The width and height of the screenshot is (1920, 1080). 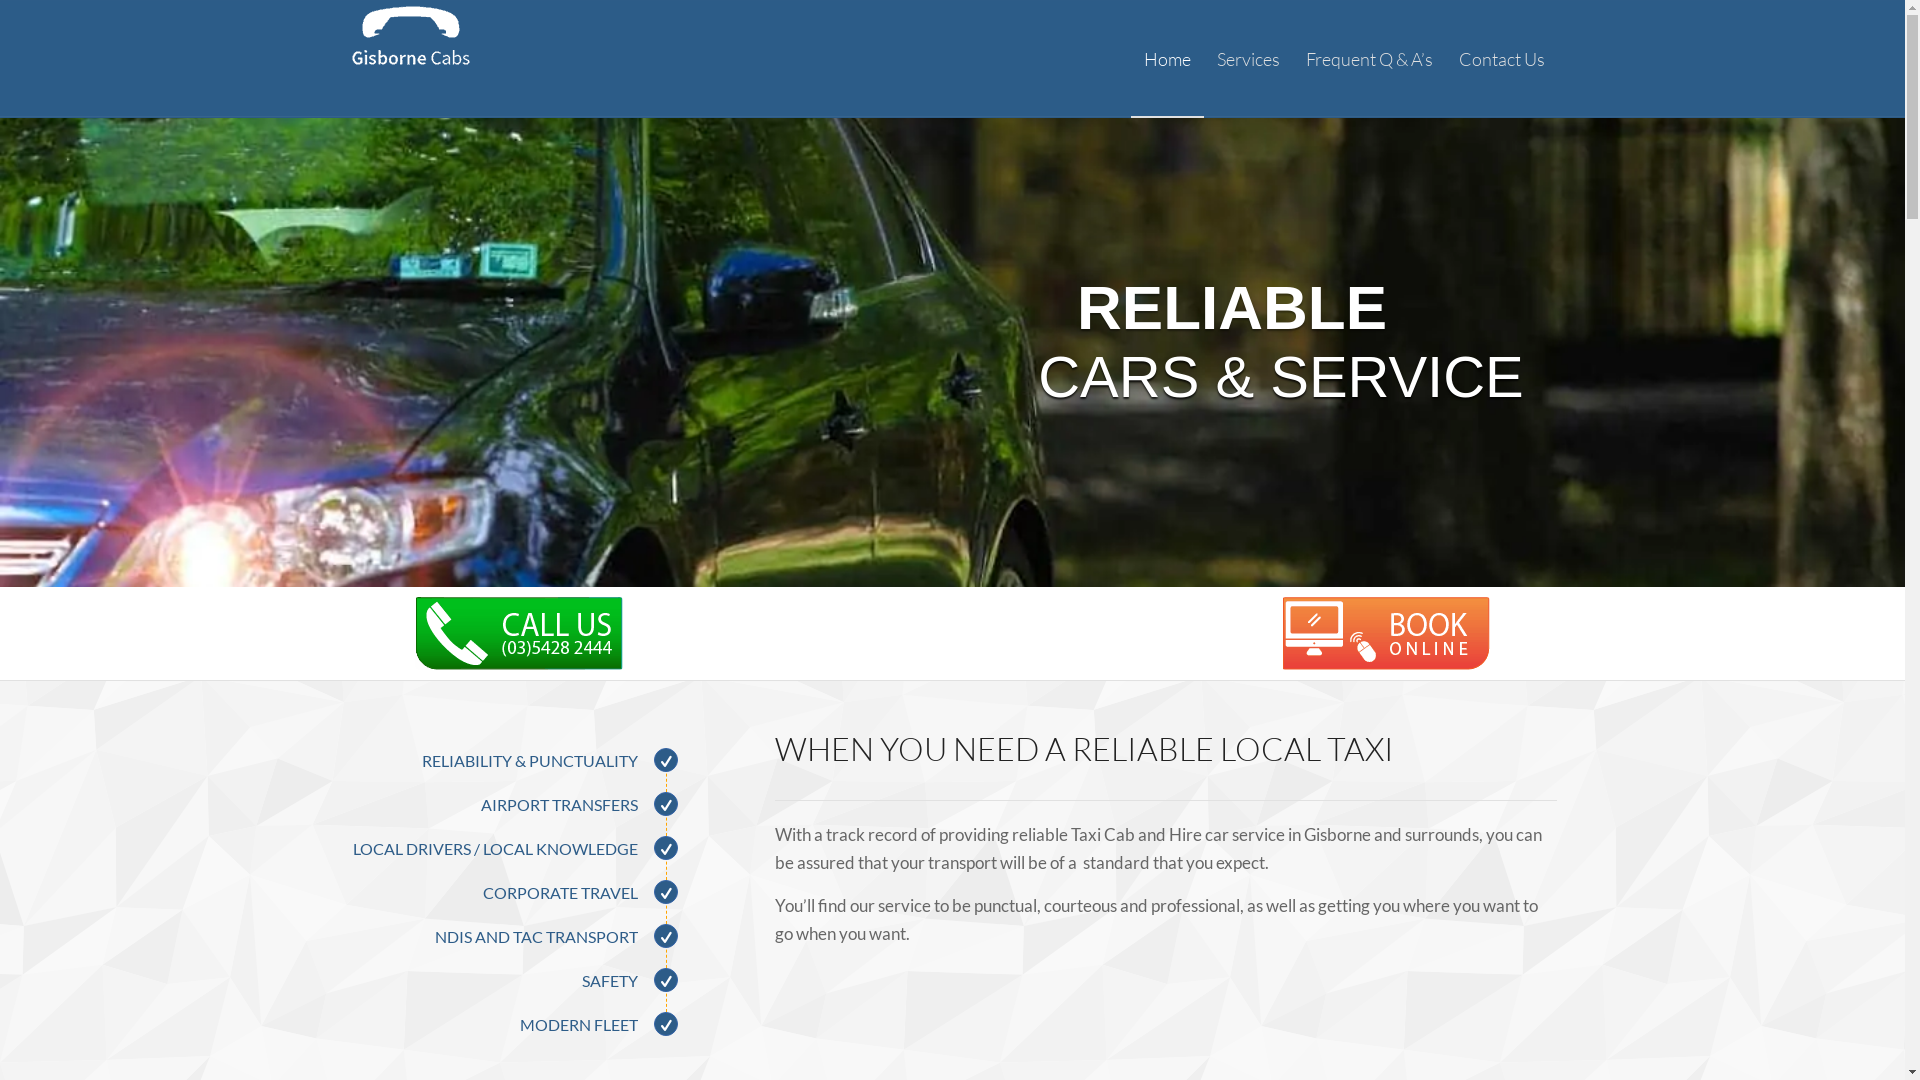 What do you see at coordinates (1248, 59) in the screenshot?
I see `Services` at bounding box center [1248, 59].